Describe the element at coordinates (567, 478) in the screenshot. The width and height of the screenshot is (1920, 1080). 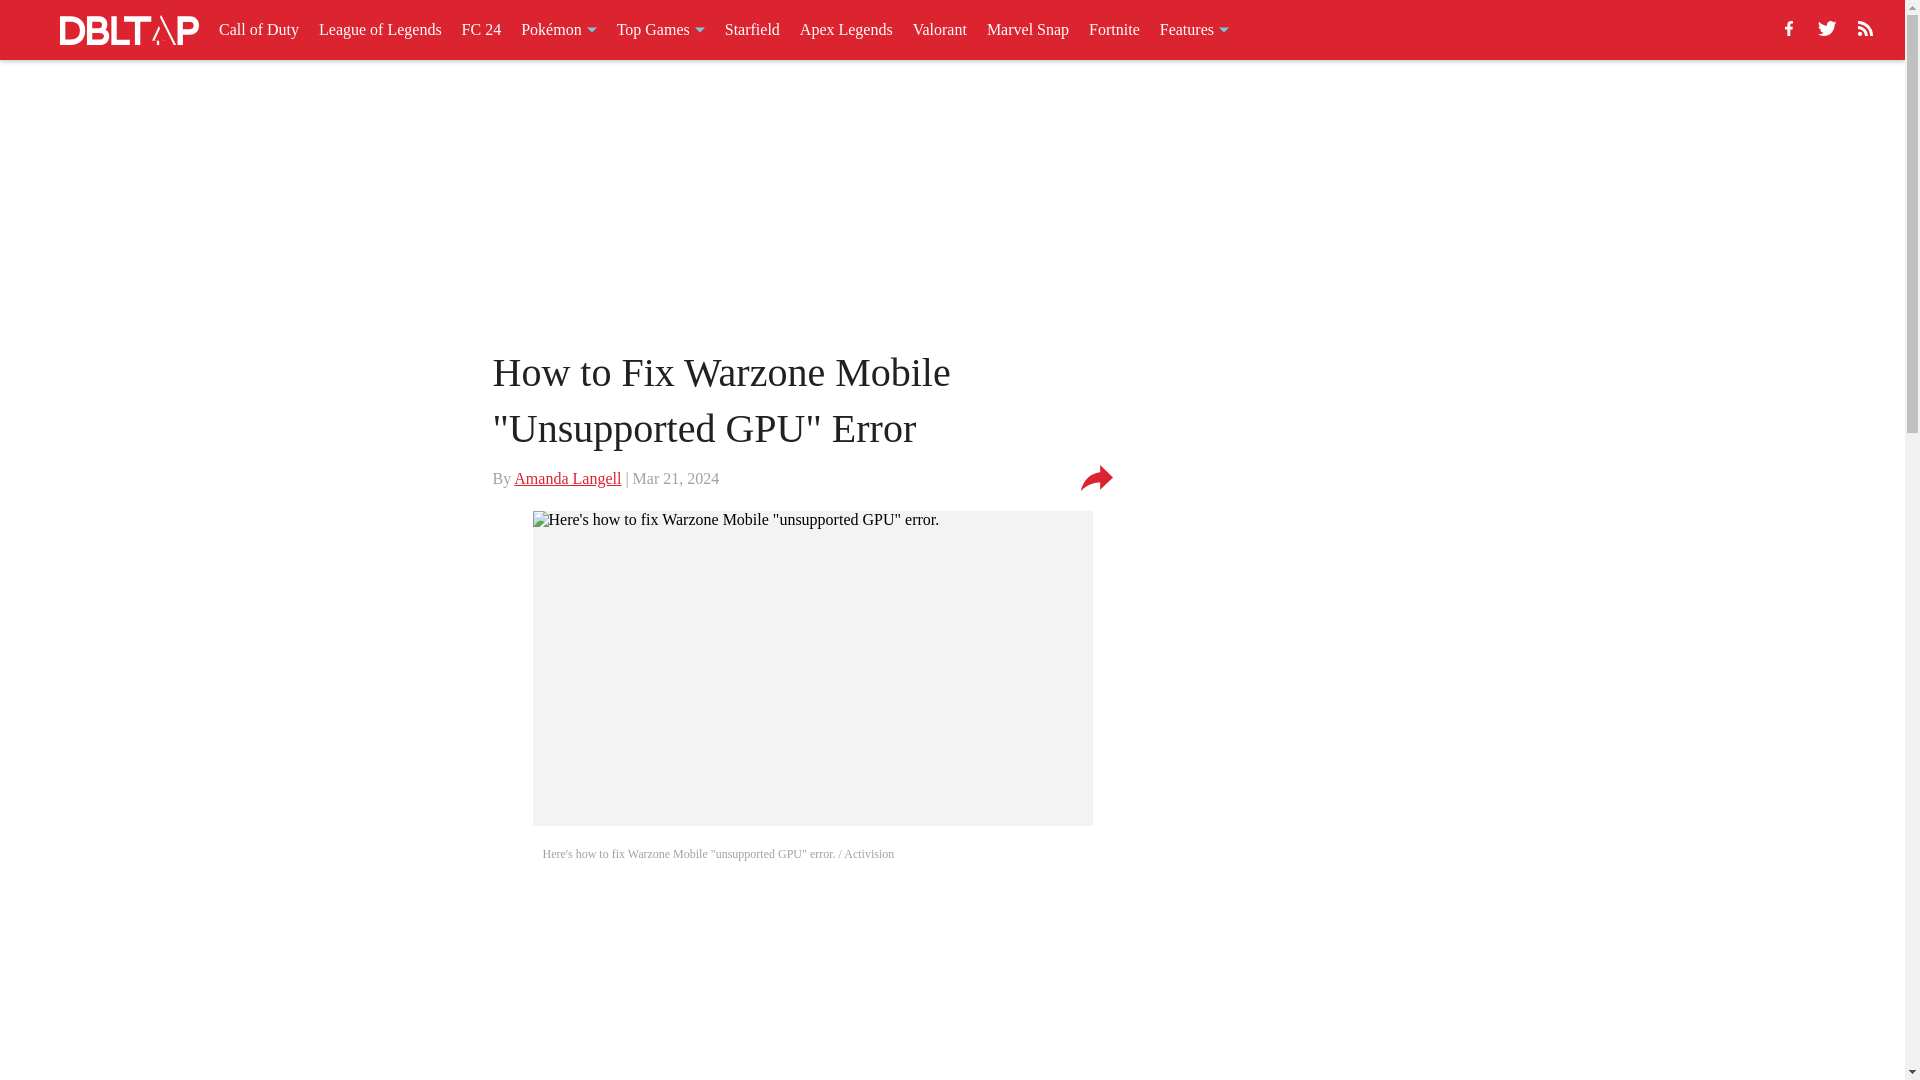
I see `Amanda Langell` at that location.